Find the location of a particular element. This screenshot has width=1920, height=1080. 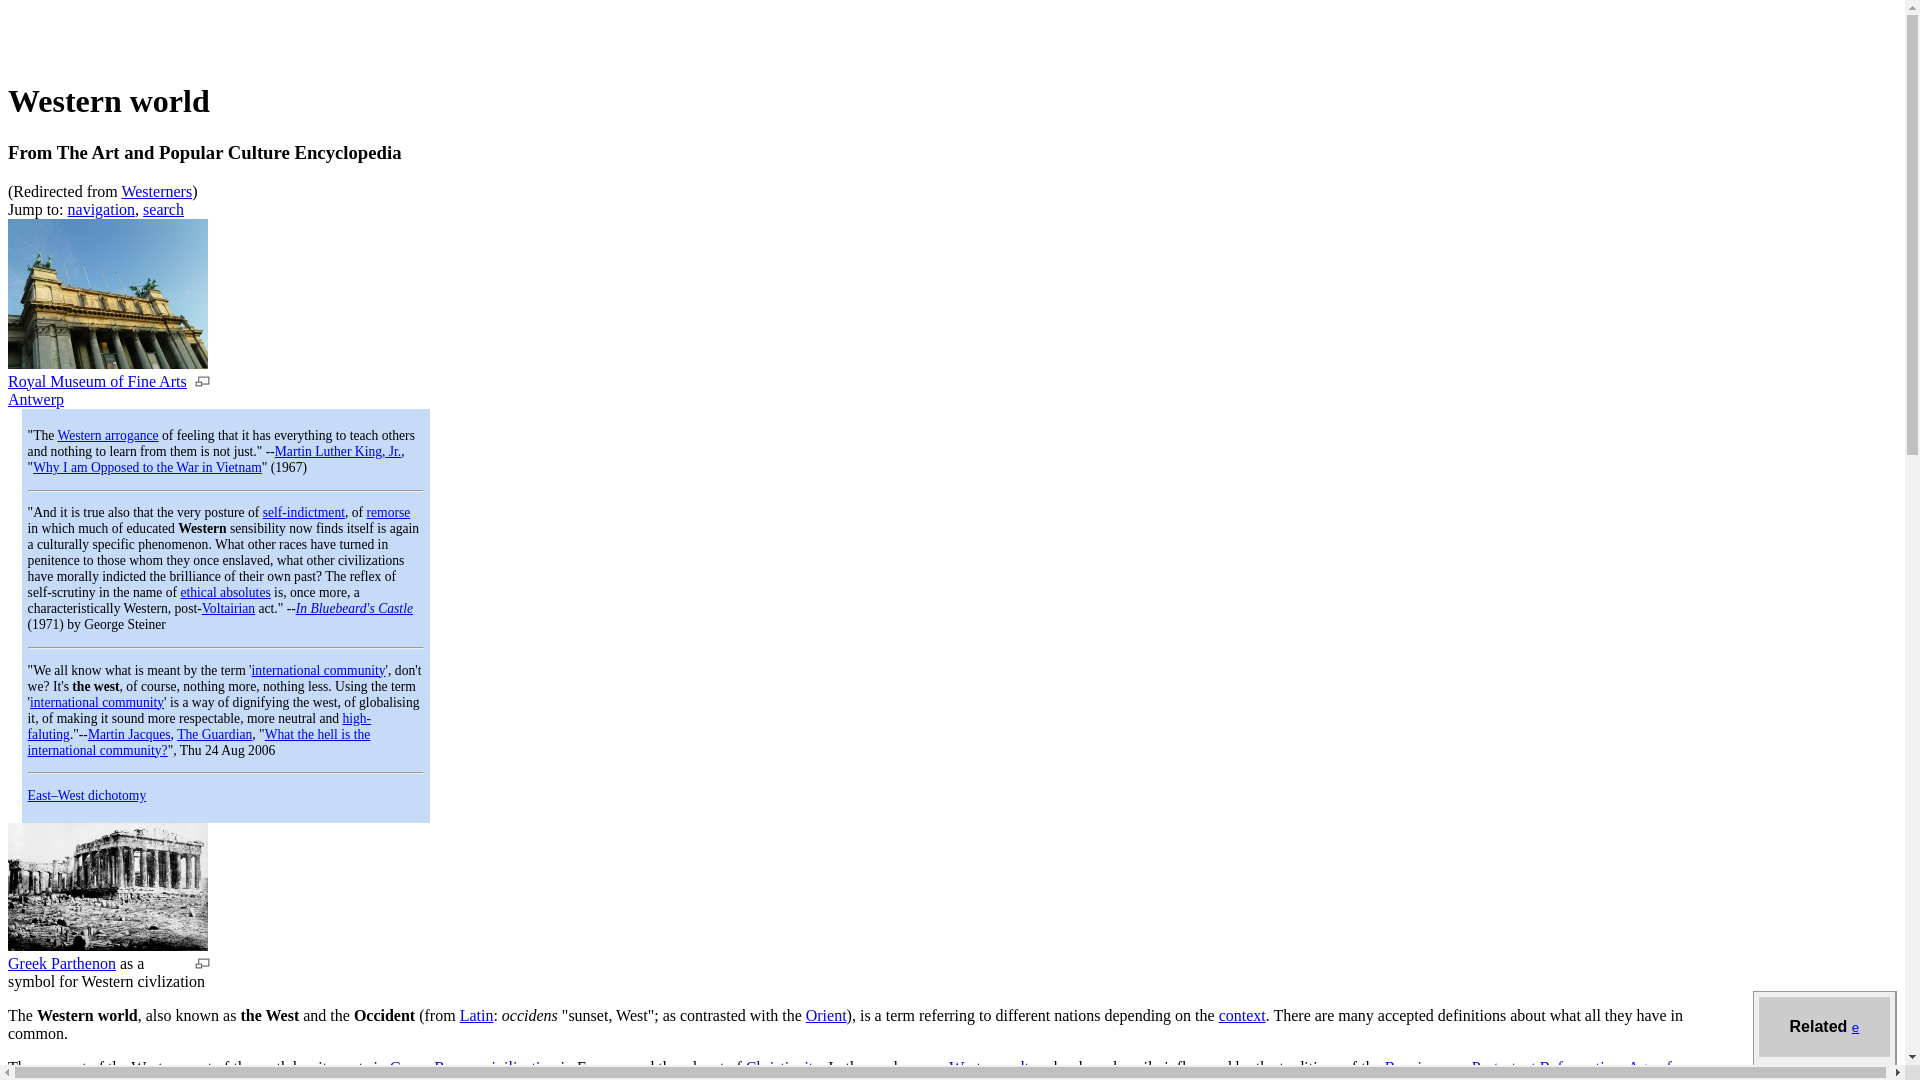

international community is located at coordinates (96, 702).